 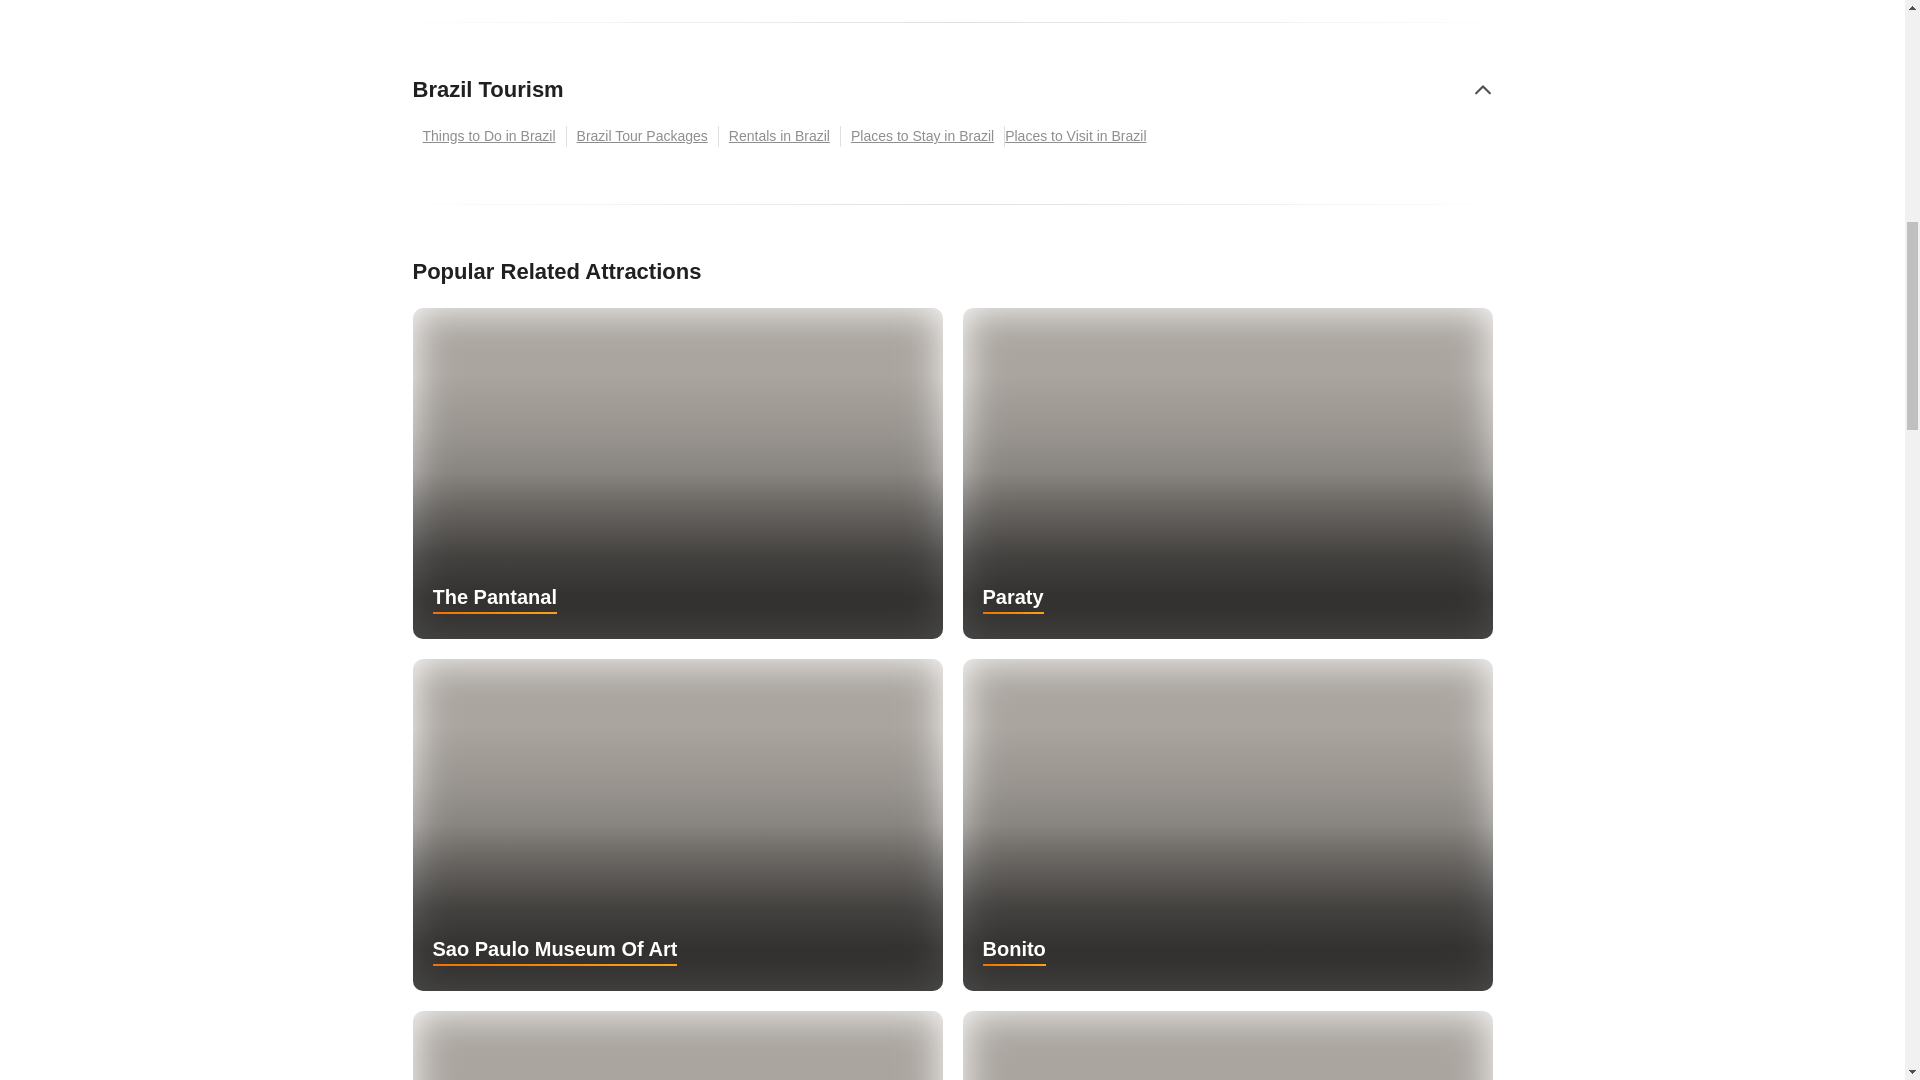 What do you see at coordinates (1080, 136) in the screenshot?
I see `Places to Visit in Brazil` at bounding box center [1080, 136].